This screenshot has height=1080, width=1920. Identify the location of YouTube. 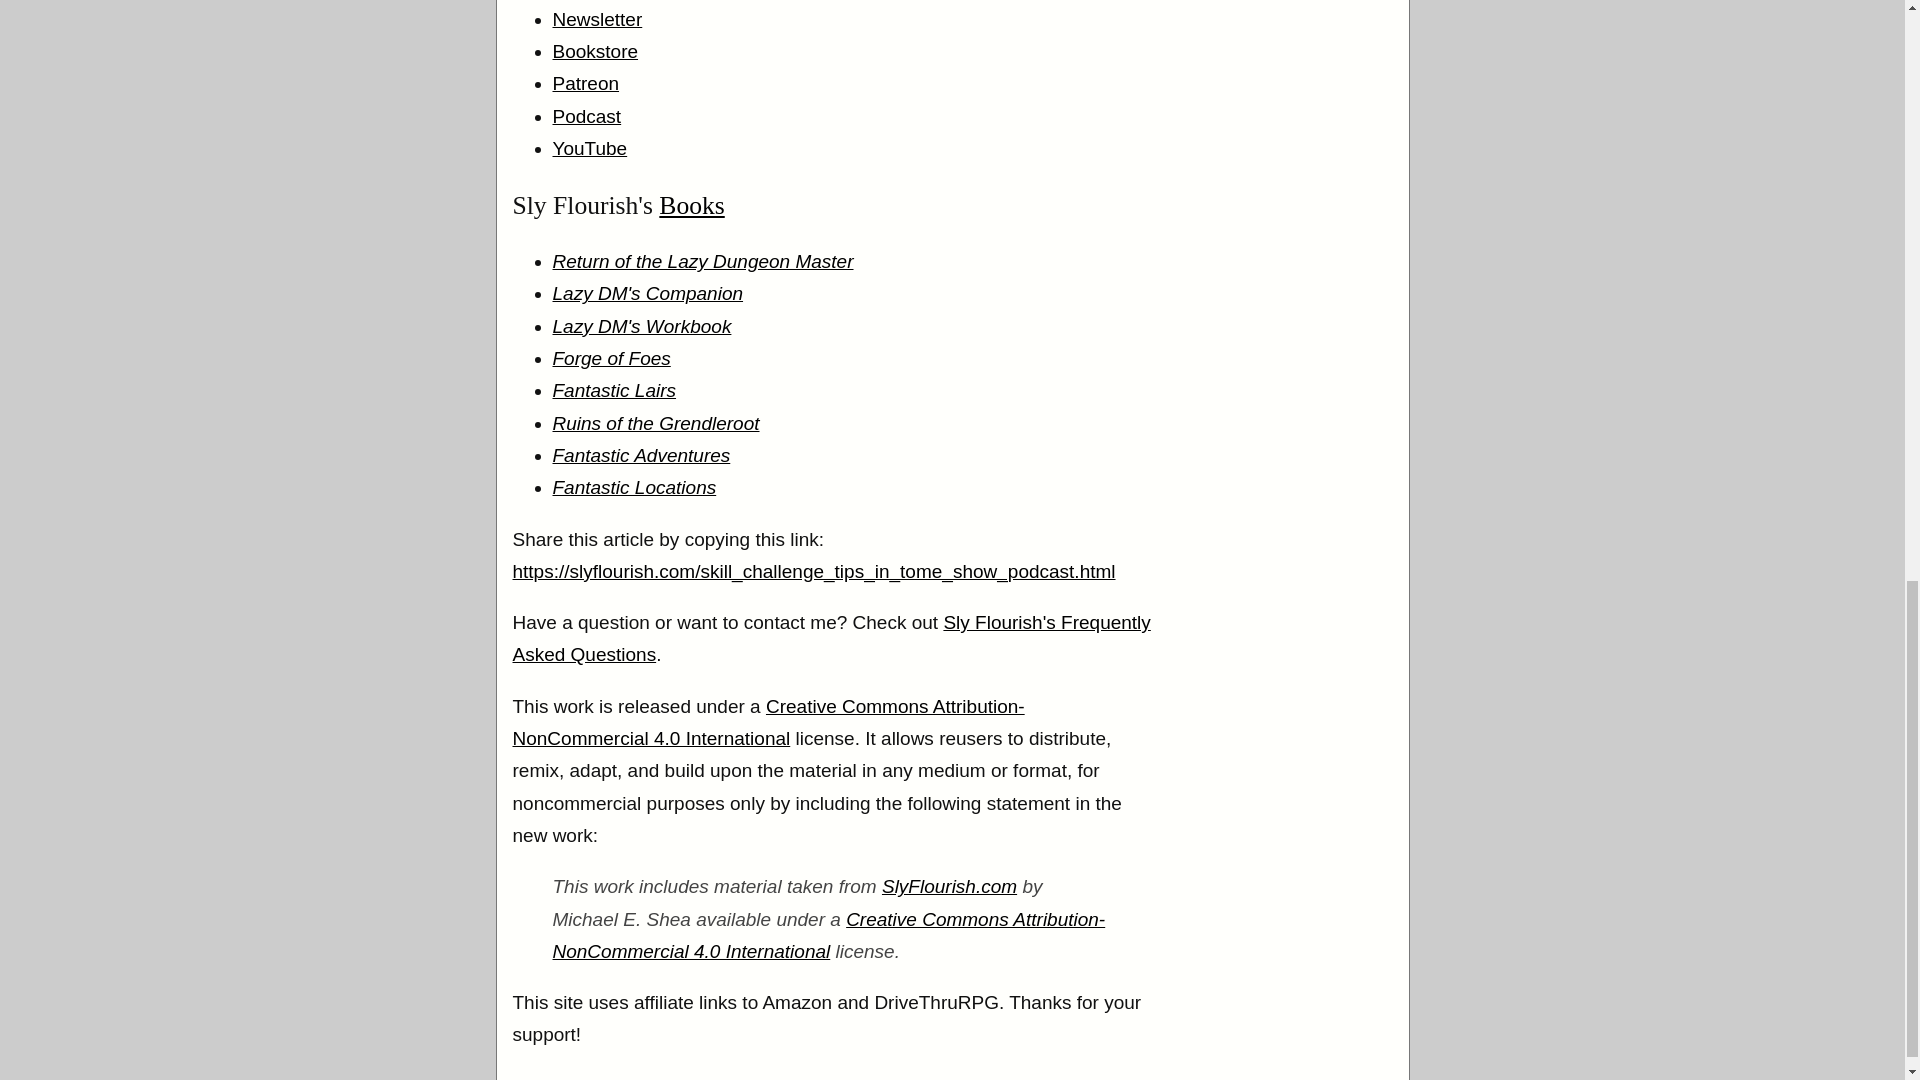
(590, 148).